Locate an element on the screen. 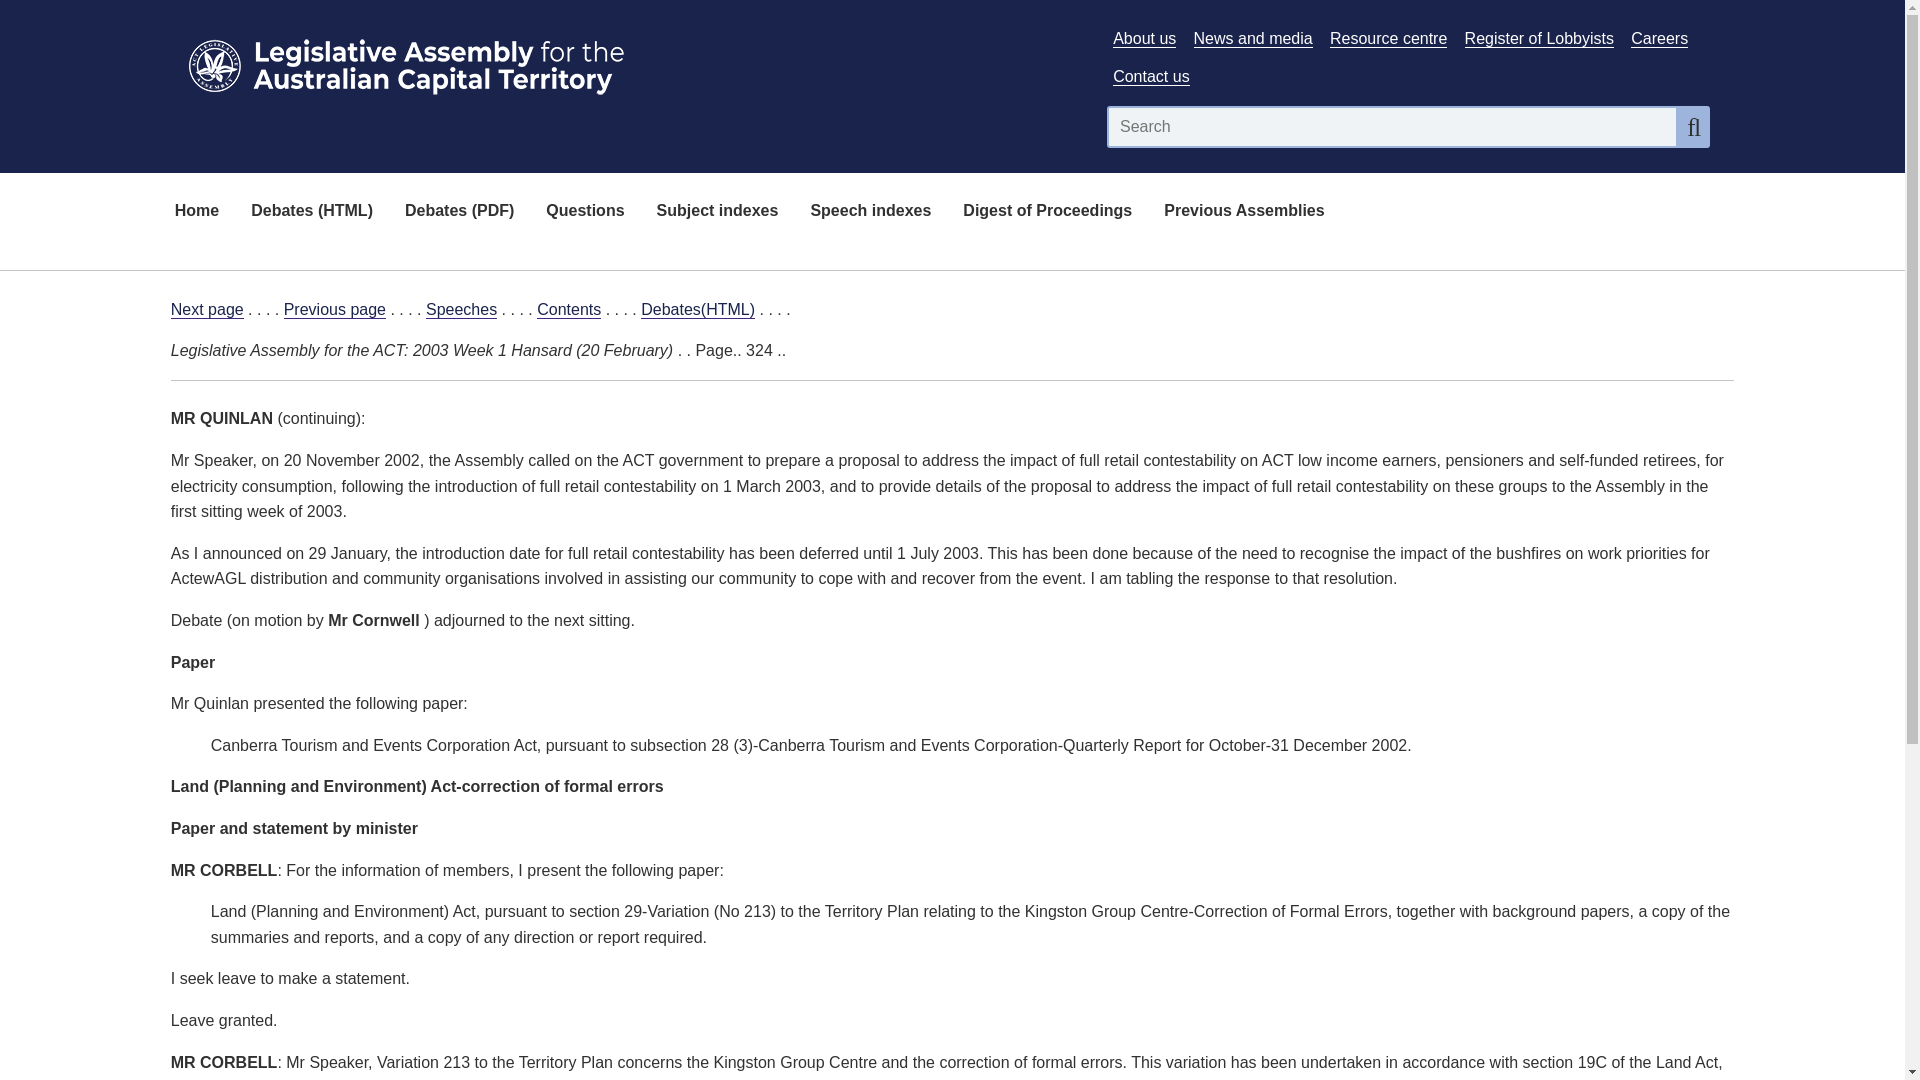 This screenshot has height=1080, width=1920. Link to Contact Us is located at coordinates (1150, 77).